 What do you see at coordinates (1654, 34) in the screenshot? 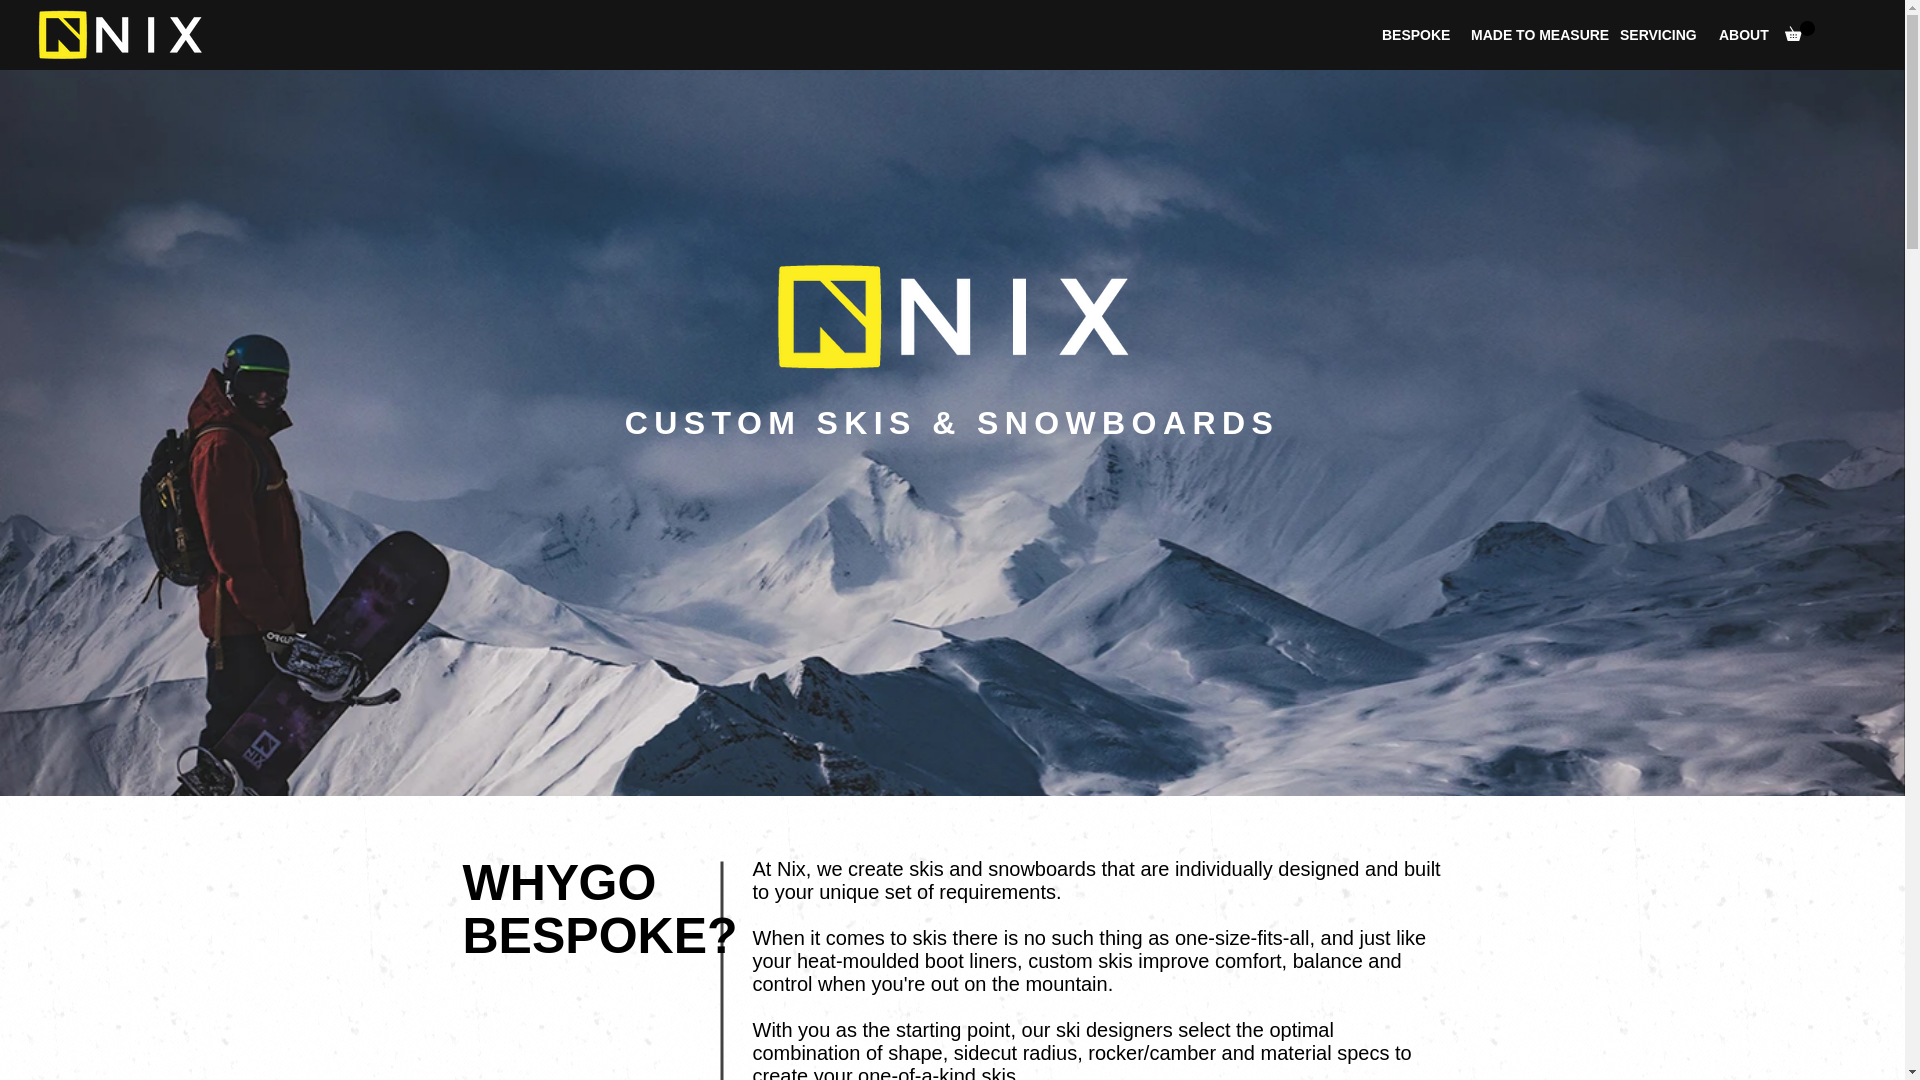
I see `SERVICING` at bounding box center [1654, 34].